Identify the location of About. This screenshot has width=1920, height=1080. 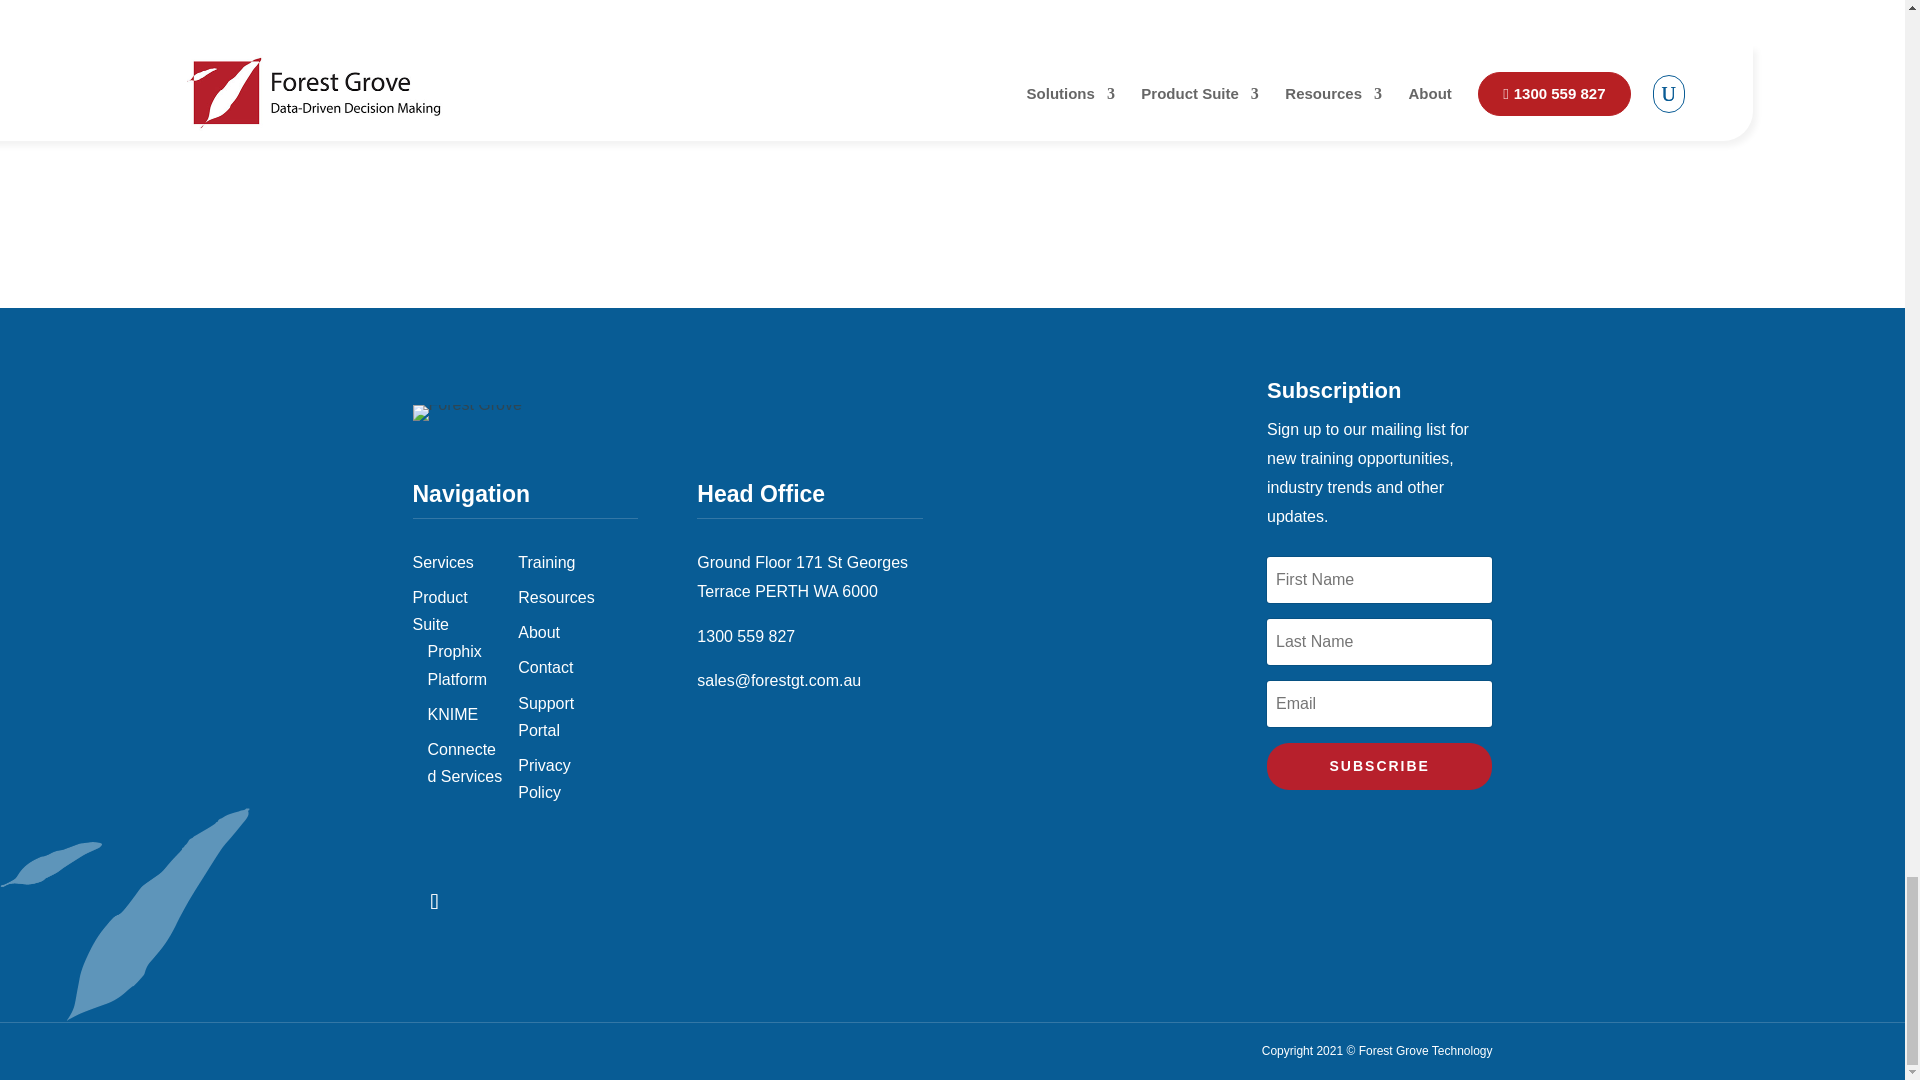
(539, 632).